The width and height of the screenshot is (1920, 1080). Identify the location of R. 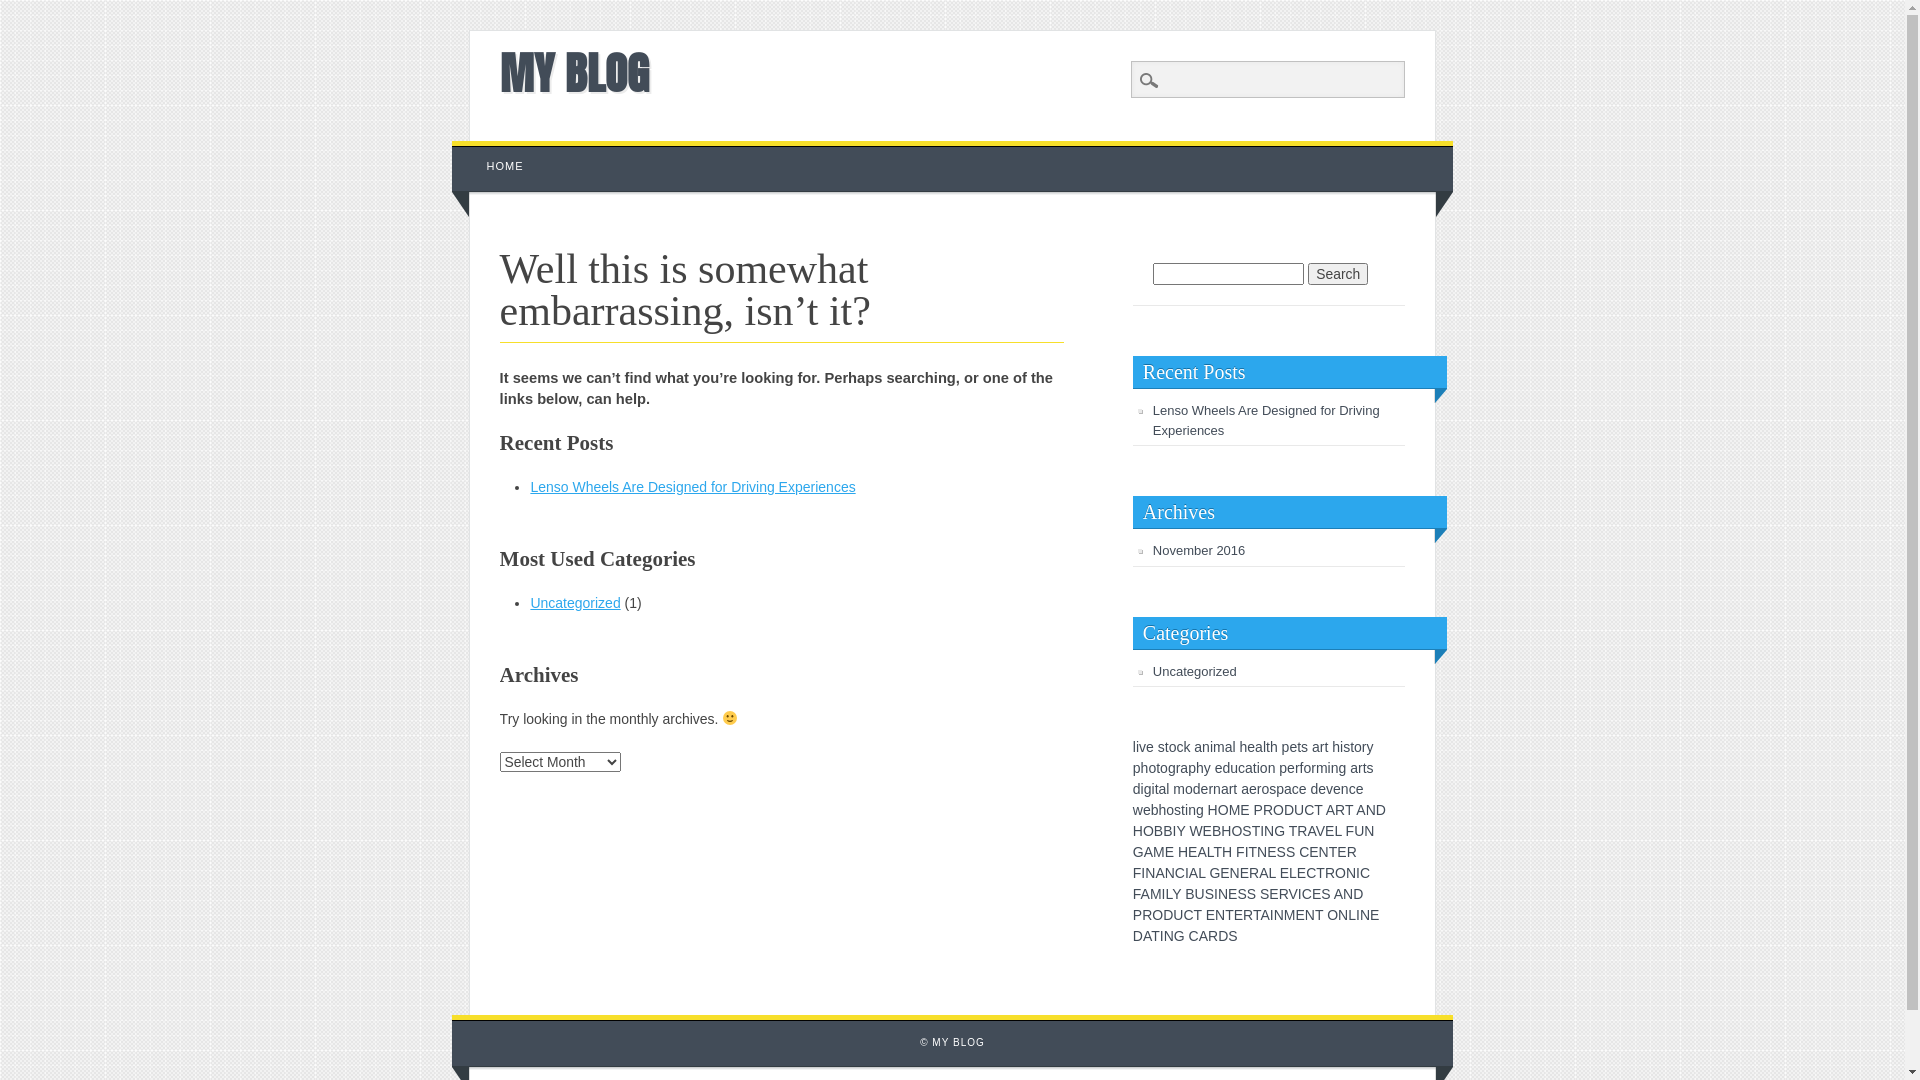
(1268, 810).